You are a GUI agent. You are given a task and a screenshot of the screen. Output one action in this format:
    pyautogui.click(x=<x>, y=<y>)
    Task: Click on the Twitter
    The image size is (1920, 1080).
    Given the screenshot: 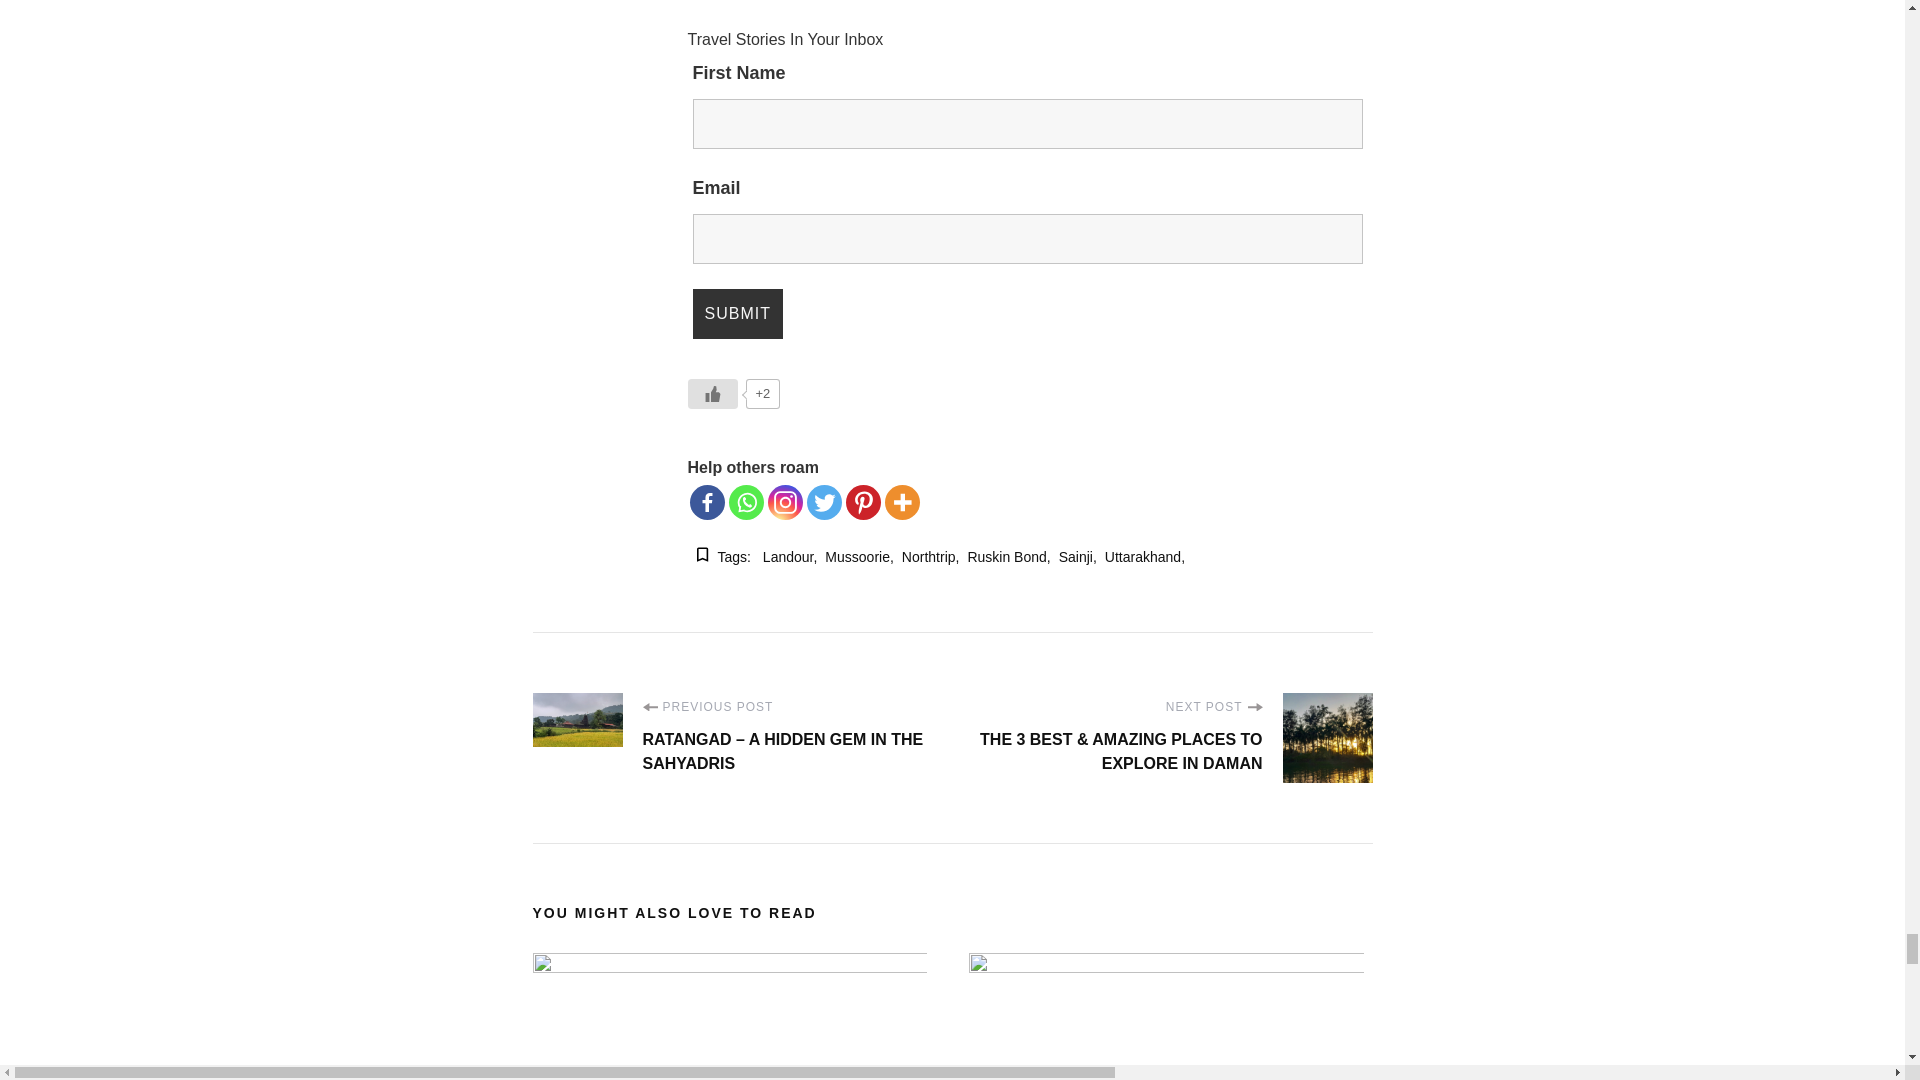 What is the action you would take?
    pyautogui.click(x=824, y=502)
    